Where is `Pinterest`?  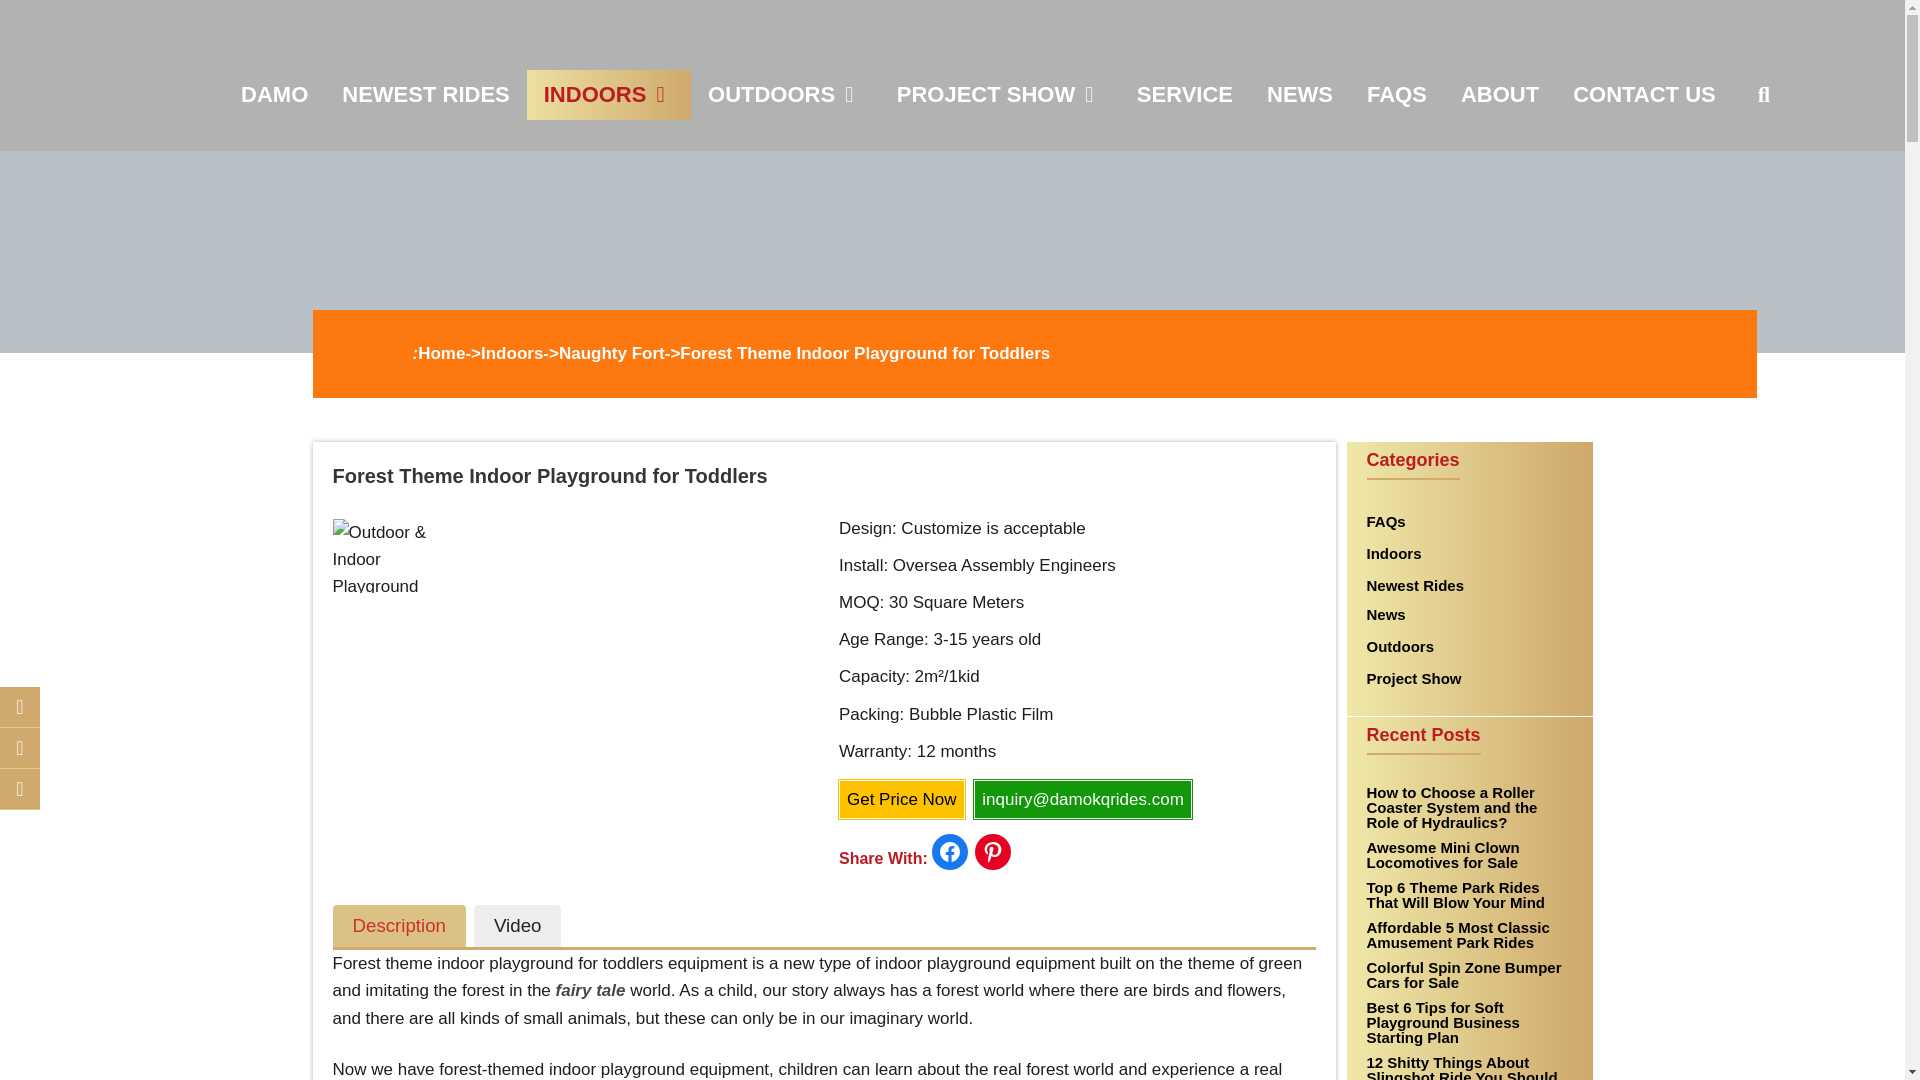 Pinterest is located at coordinates (20, 788).